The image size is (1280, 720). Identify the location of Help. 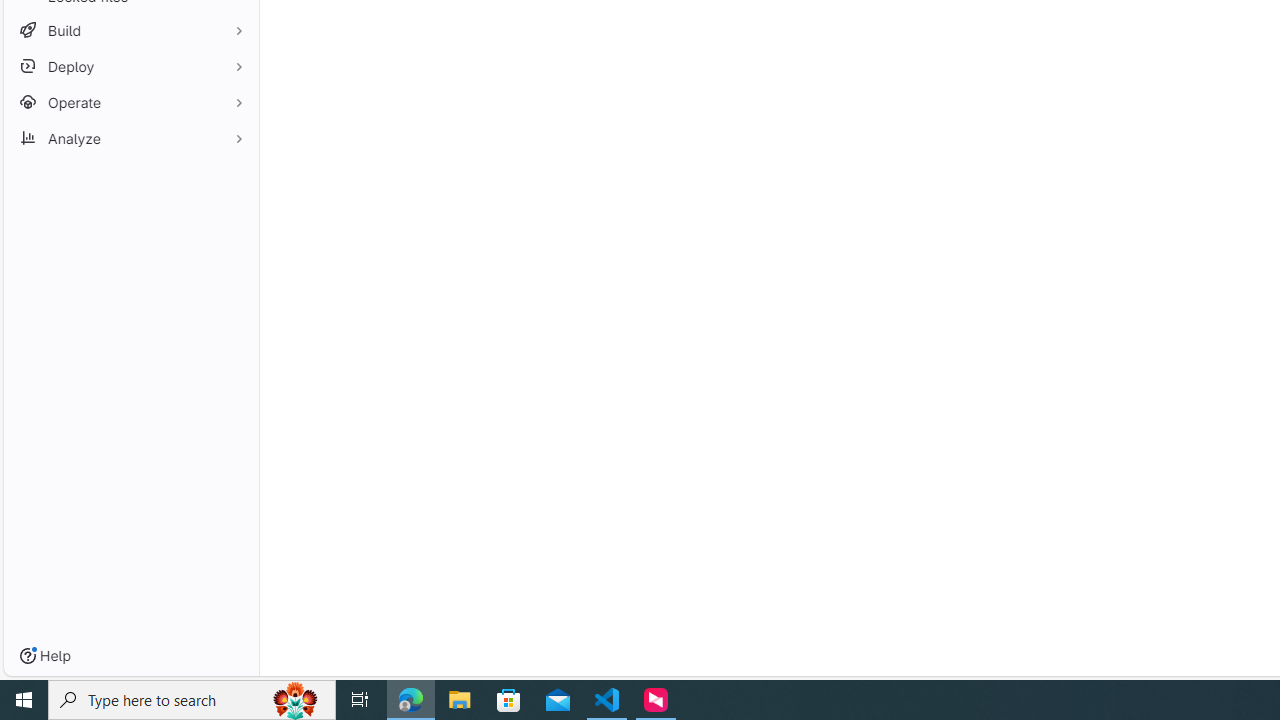
(45, 656).